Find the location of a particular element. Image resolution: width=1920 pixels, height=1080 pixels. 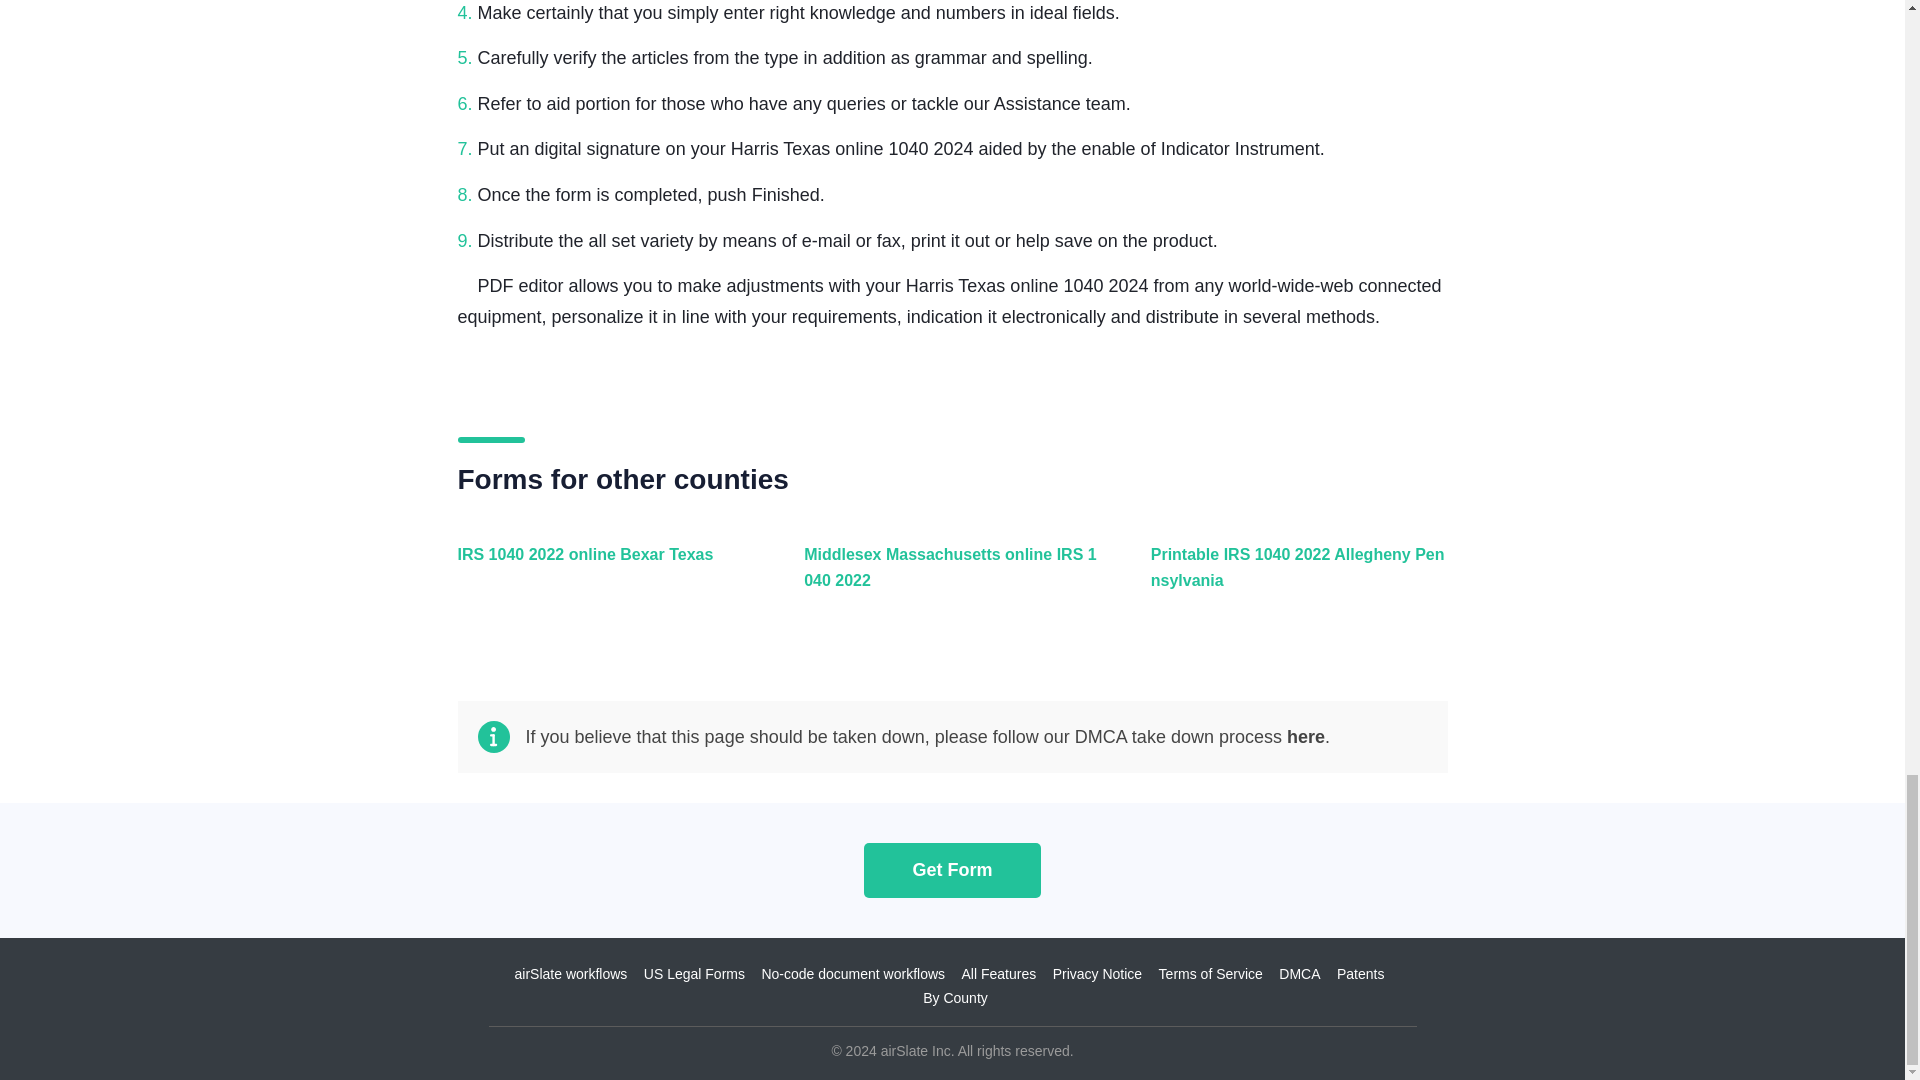

Printable IRS 1040 2022 Allegheny Pennsylvania is located at coordinates (1294, 578).